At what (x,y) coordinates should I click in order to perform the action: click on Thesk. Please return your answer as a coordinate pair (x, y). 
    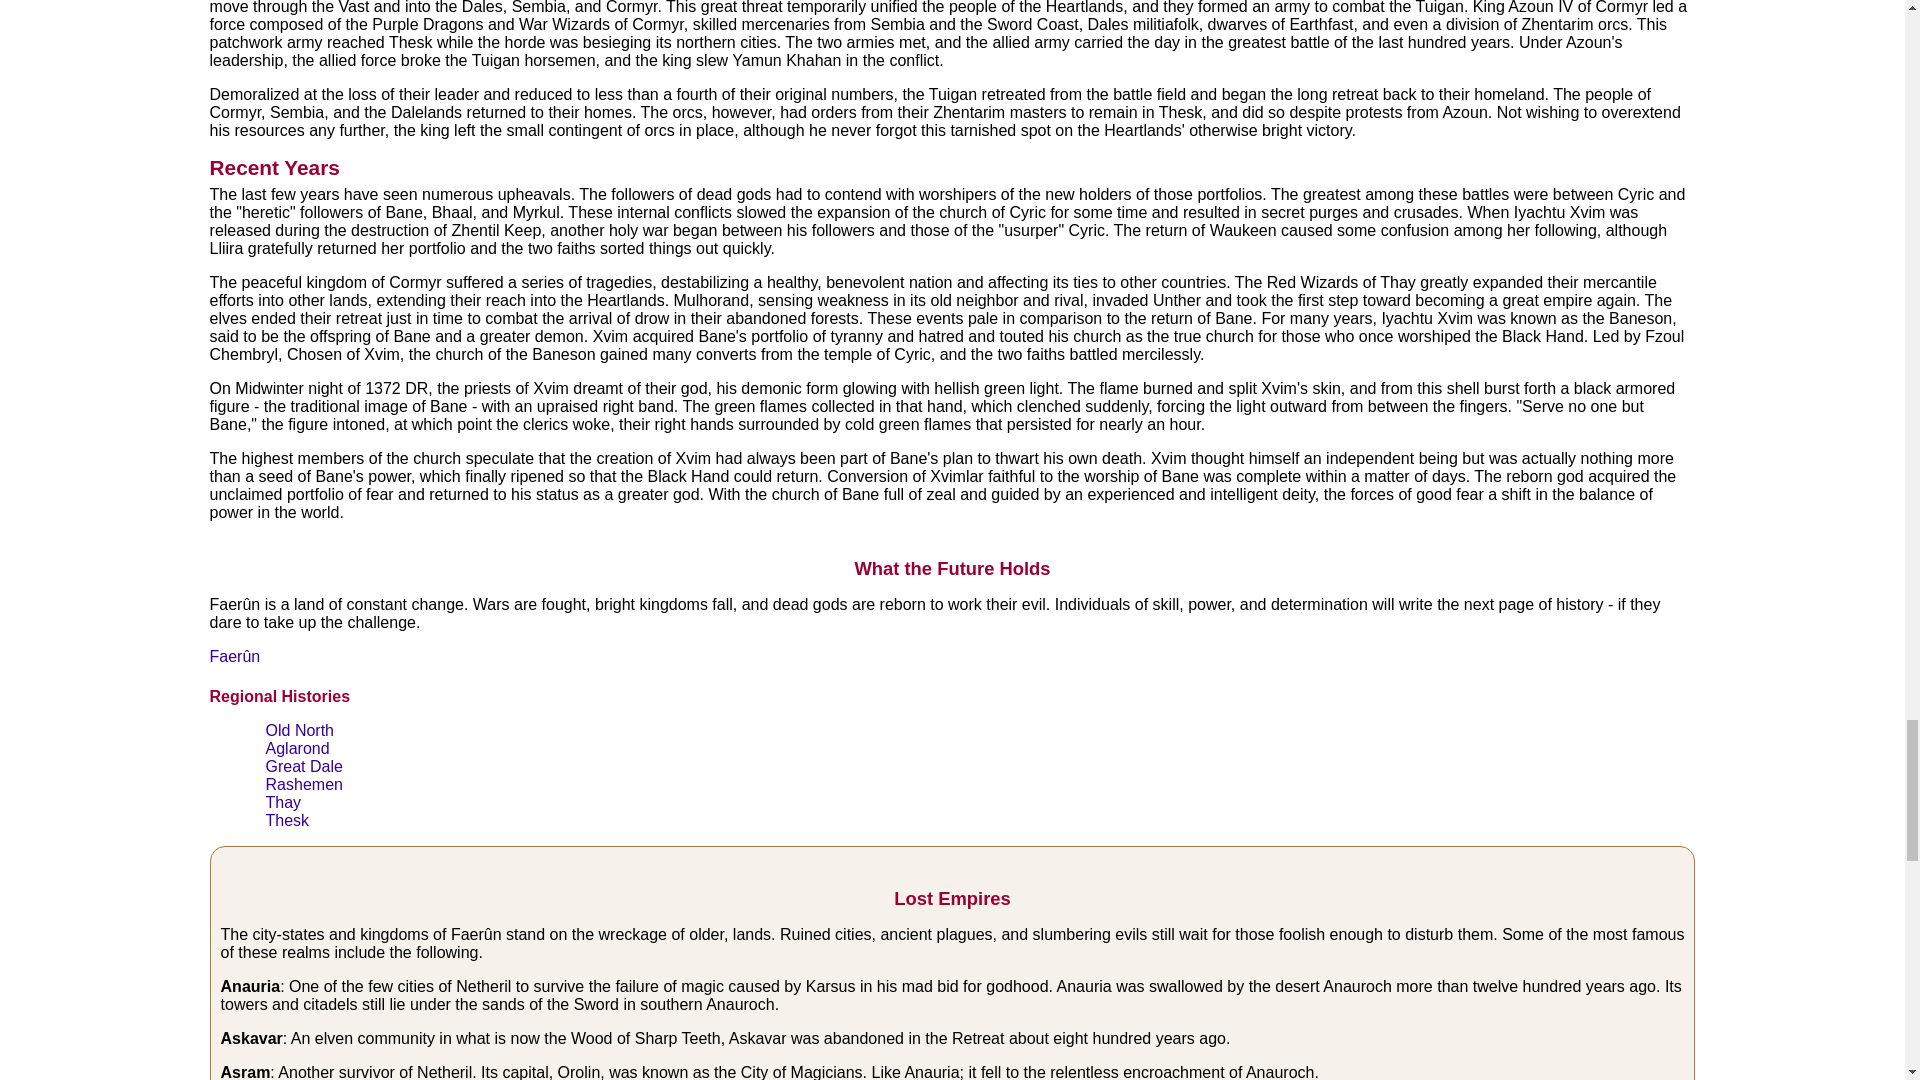
    Looking at the image, I should click on (288, 820).